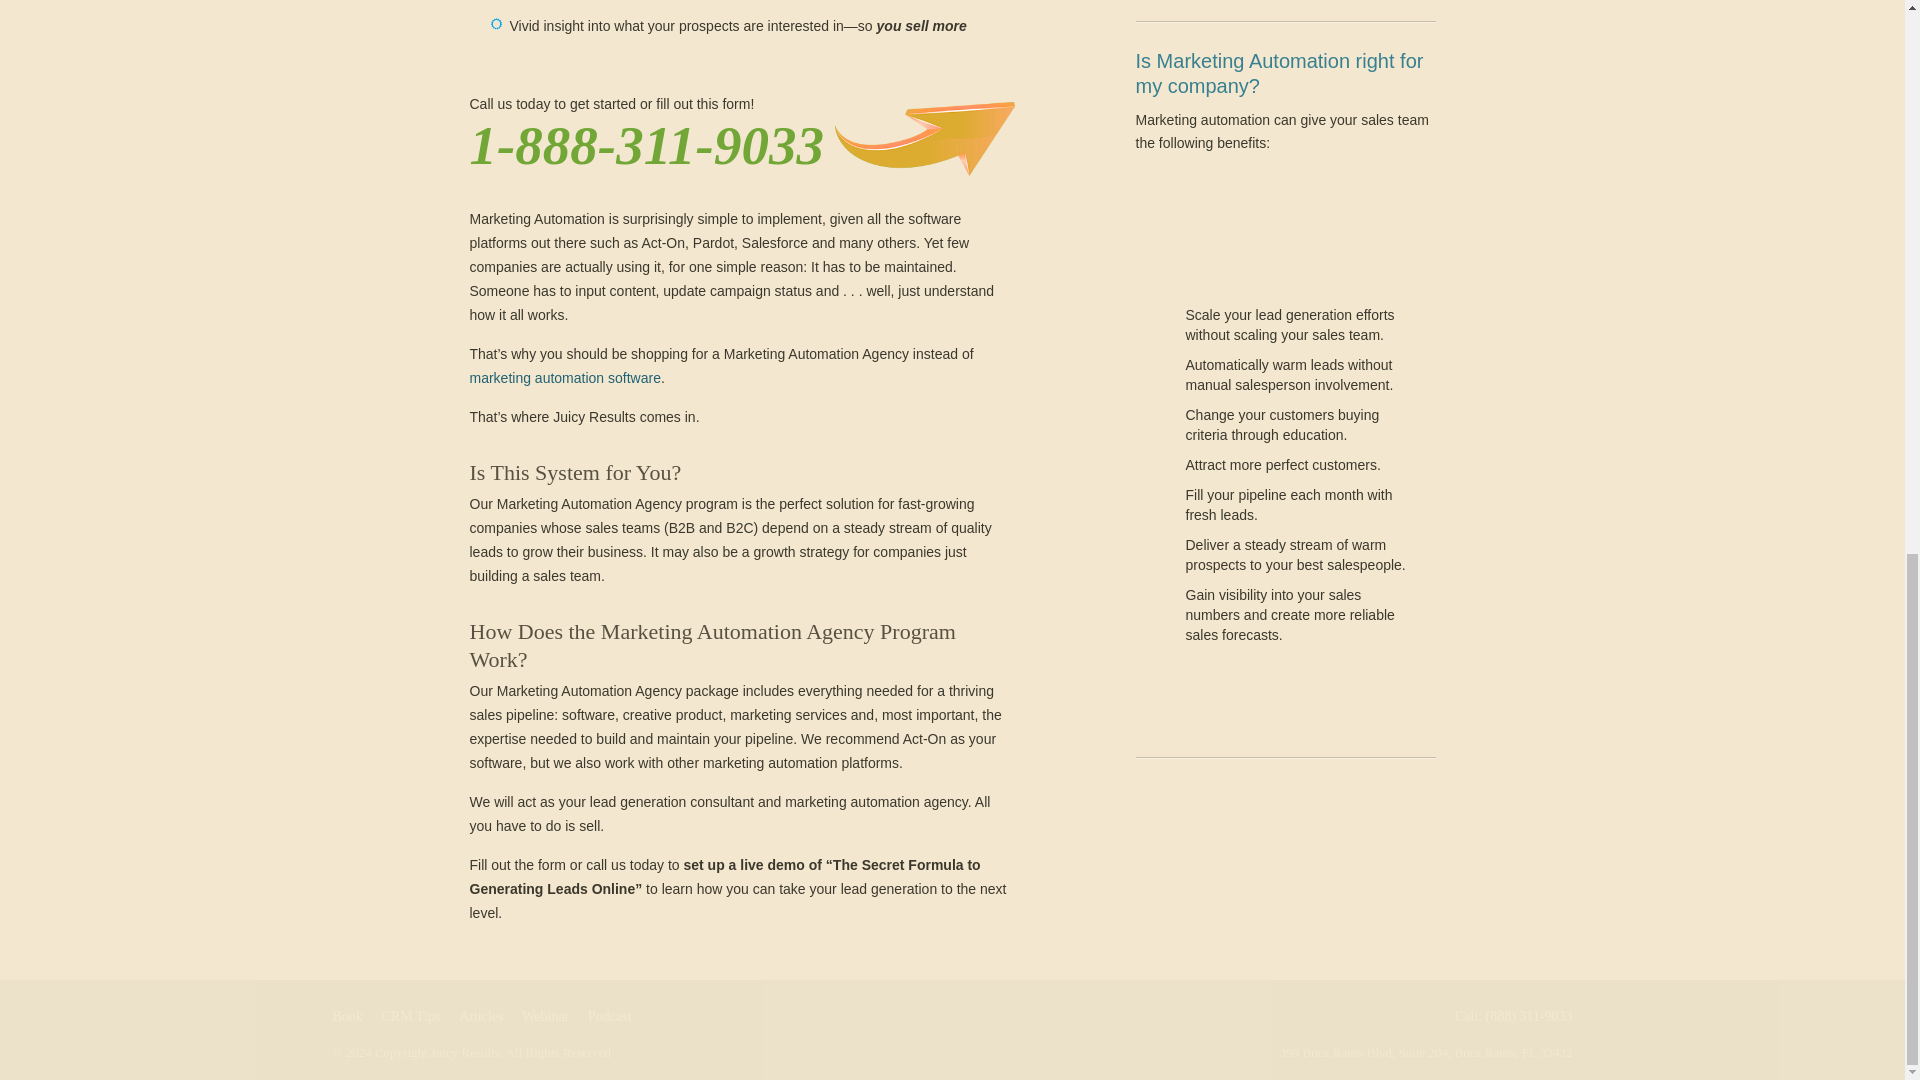 This screenshot has width=1920, height=1080. Describe the element at coordinates (347, 1016) in the screenshot. I see `Book` at that location.